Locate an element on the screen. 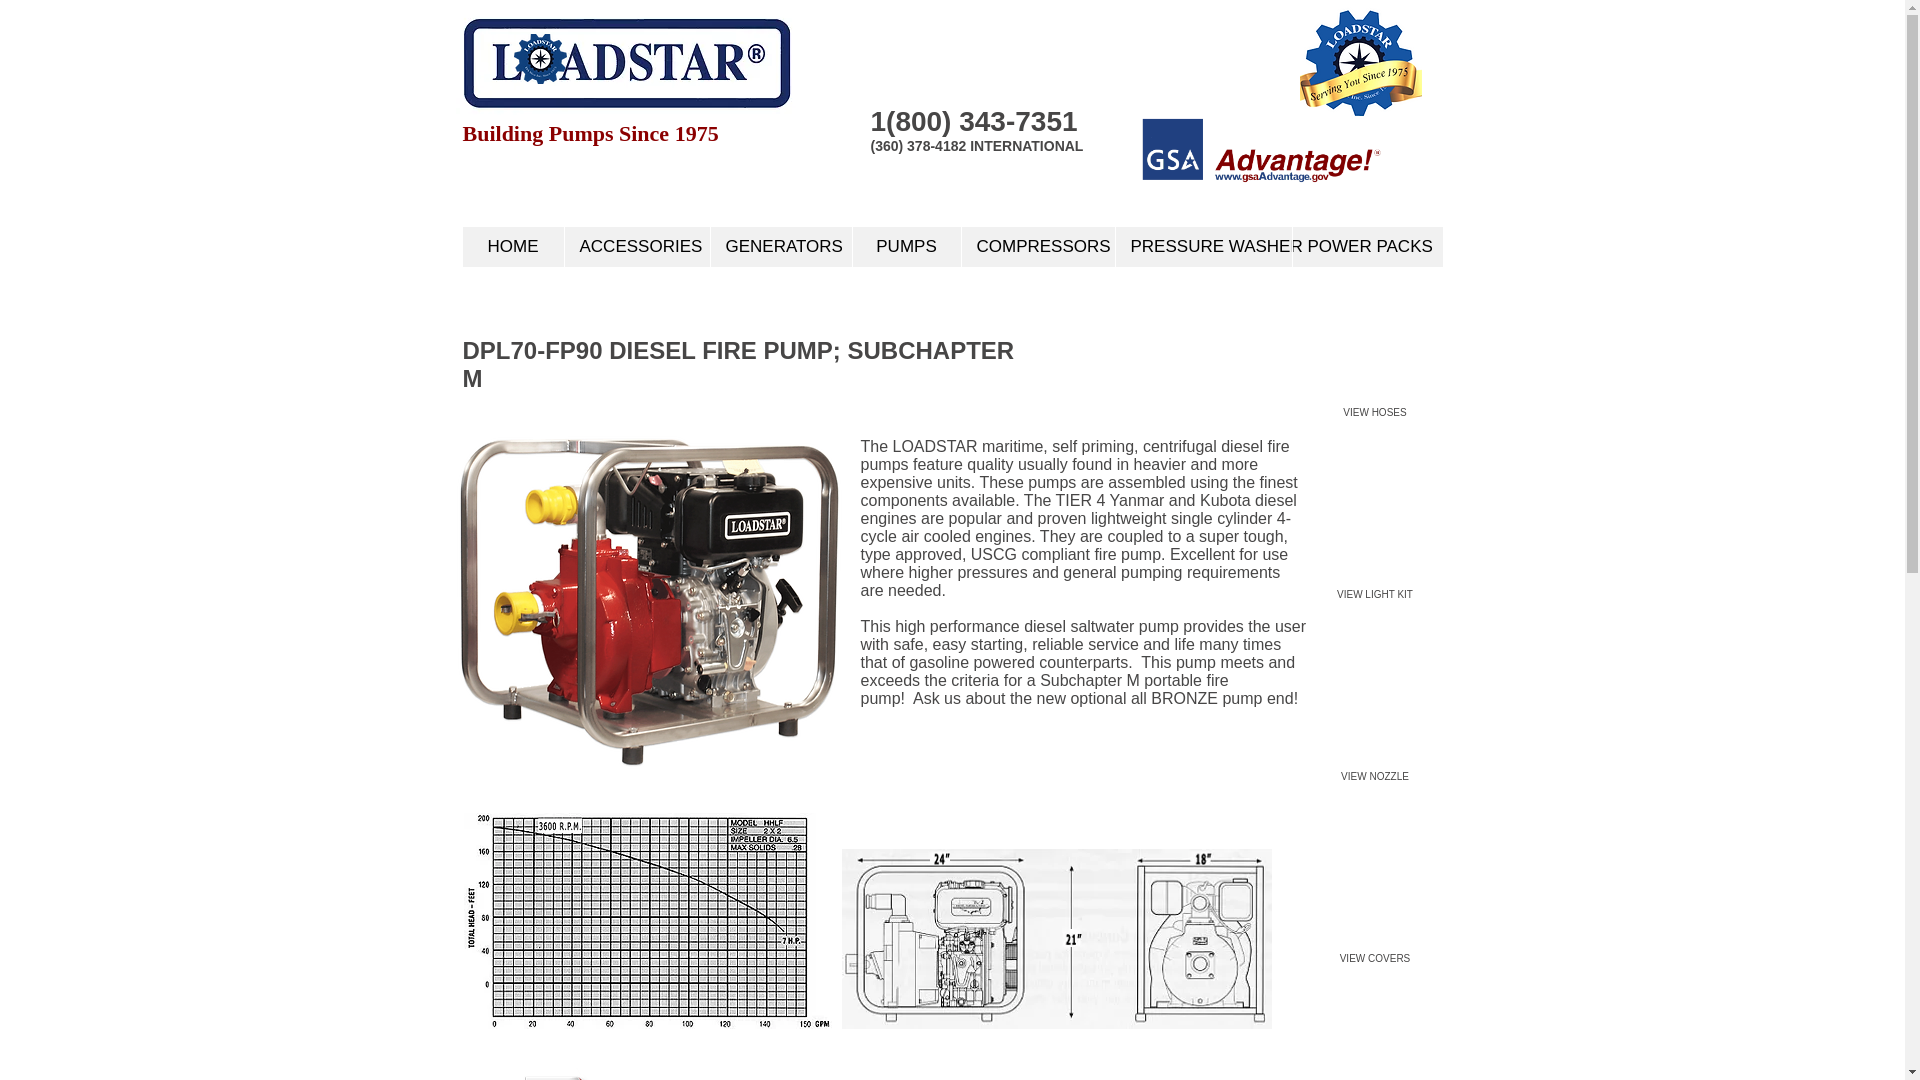 Image resolution: width=1920 pixels, height=1080 pixels. HOME is located at coordinates (512, 246).